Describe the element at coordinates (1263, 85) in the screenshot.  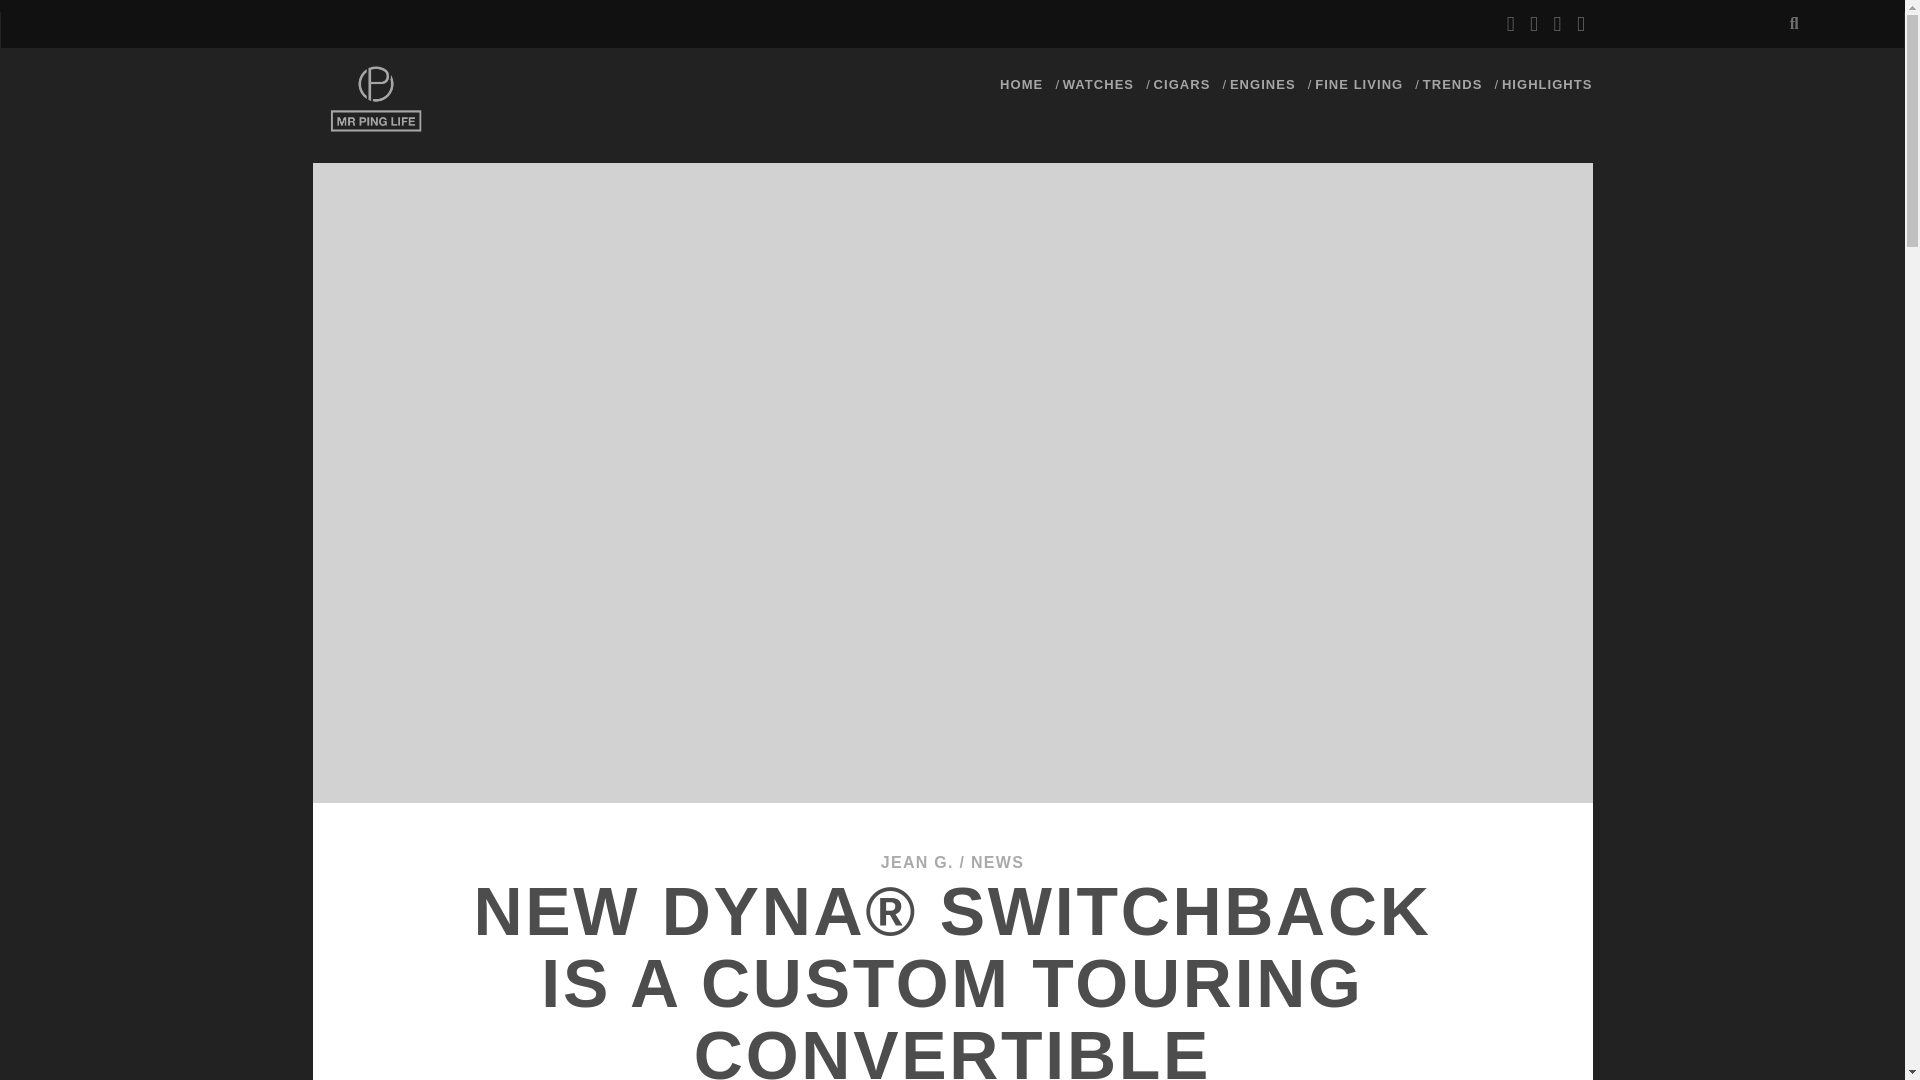
I see `ENGINES` at that location.